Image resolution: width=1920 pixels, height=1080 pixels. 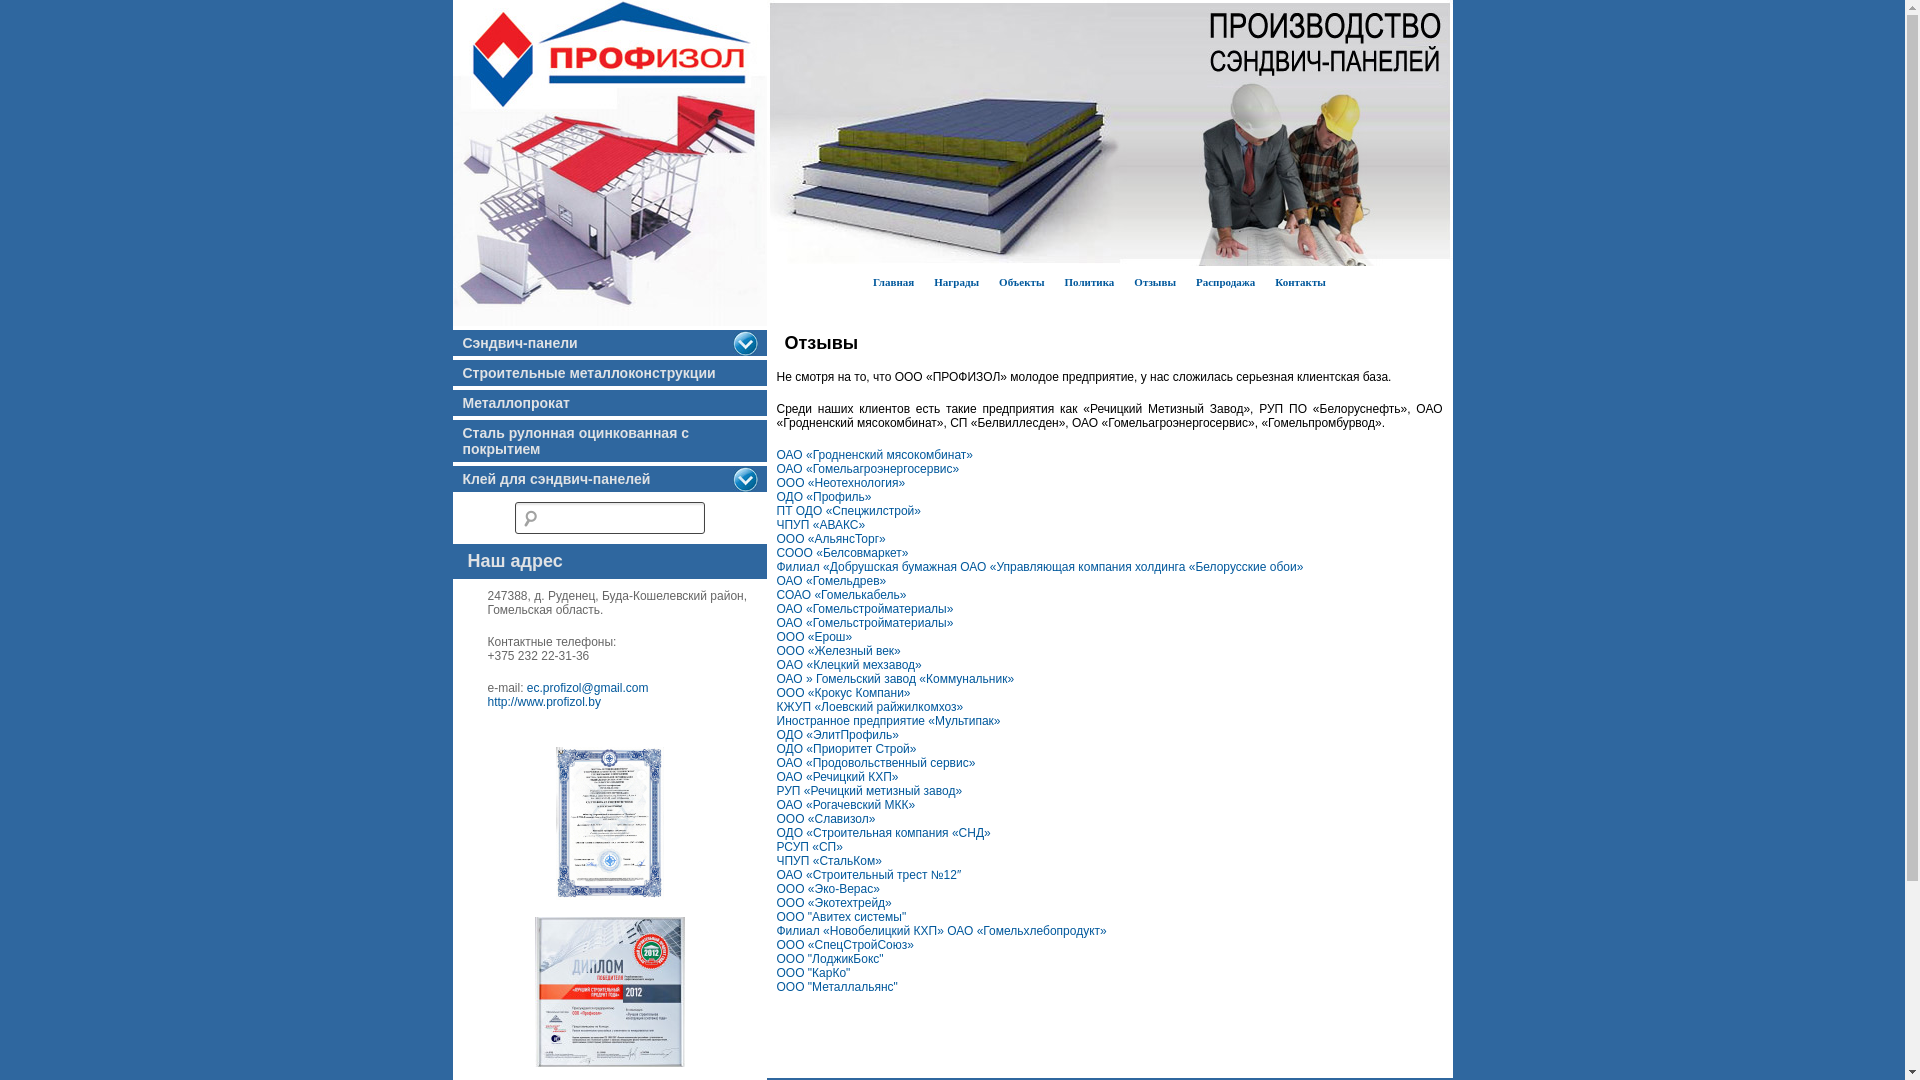 I want to click on ec.profizol@gmail.com, so click(x=588, y=688).